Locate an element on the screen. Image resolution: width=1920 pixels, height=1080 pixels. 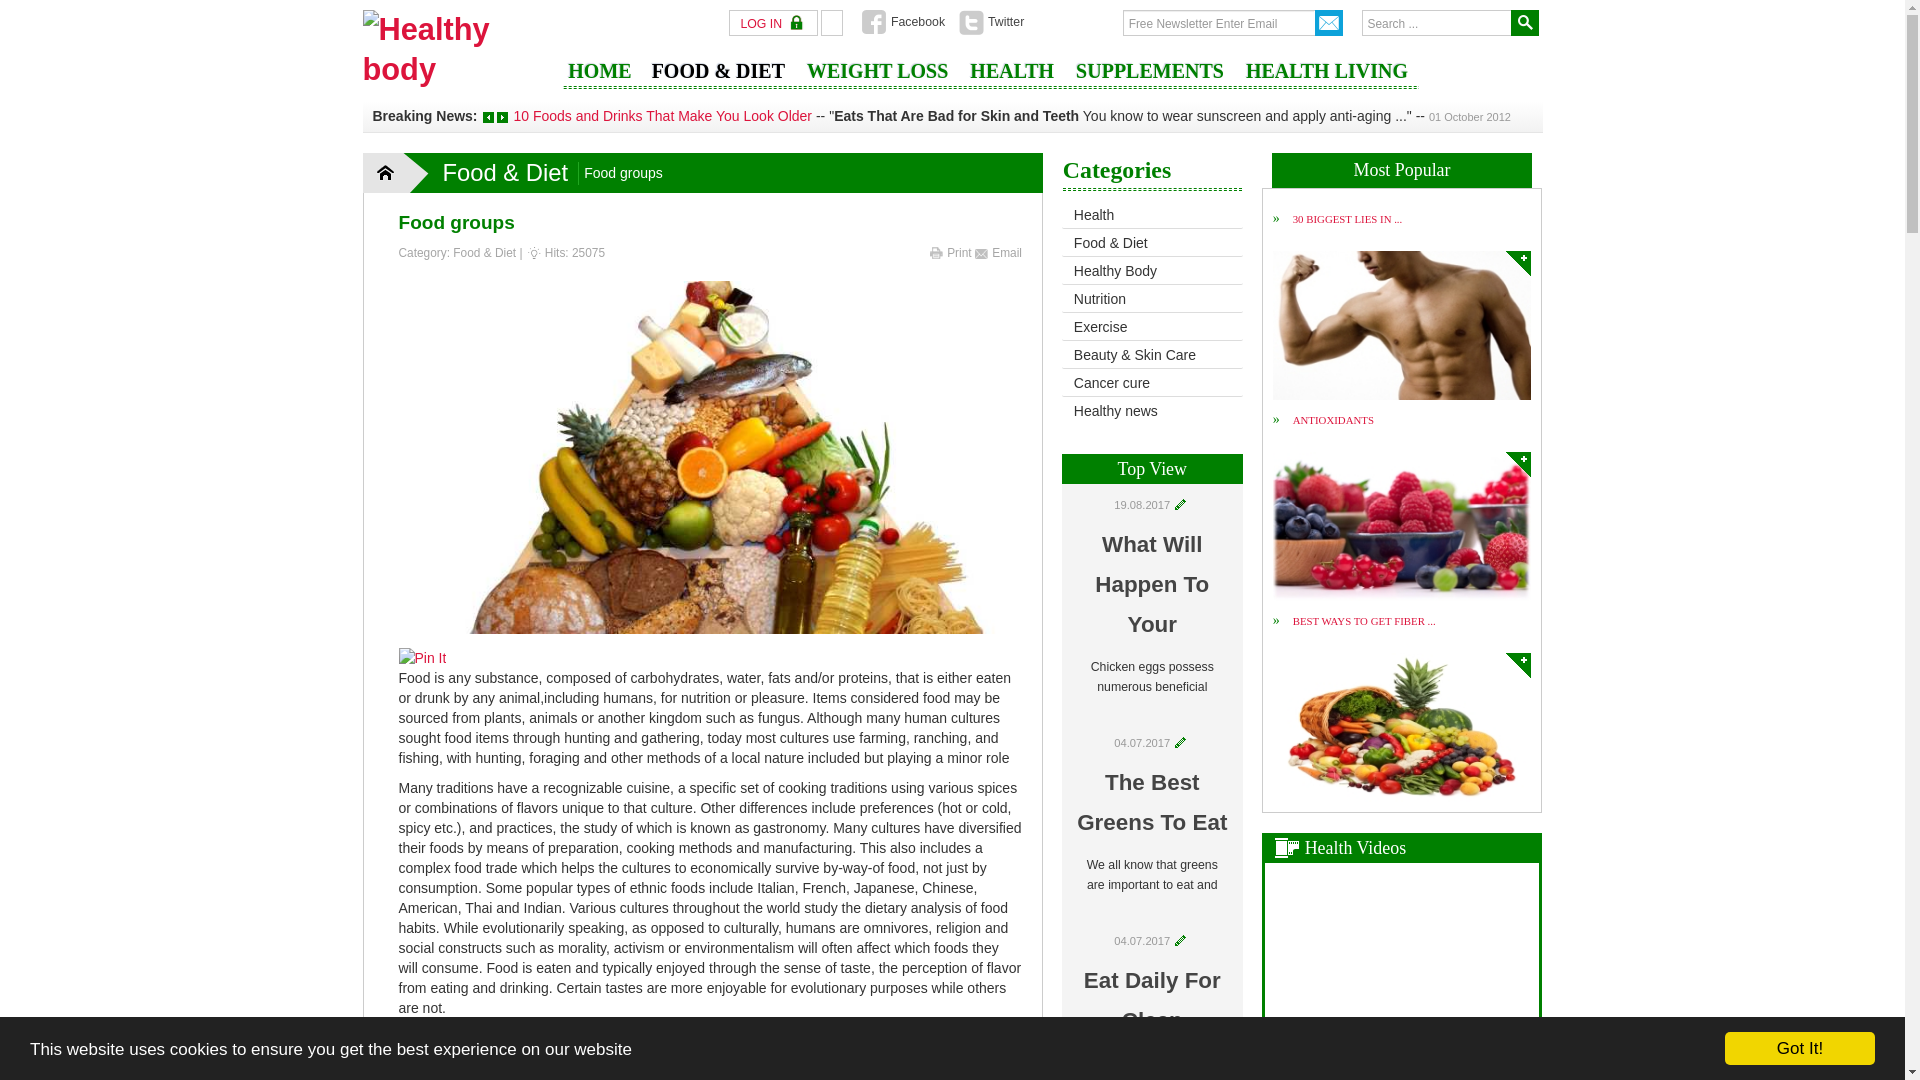
BEST WAYS TO GET FIBER ... is located at coordinates (1364, 621).